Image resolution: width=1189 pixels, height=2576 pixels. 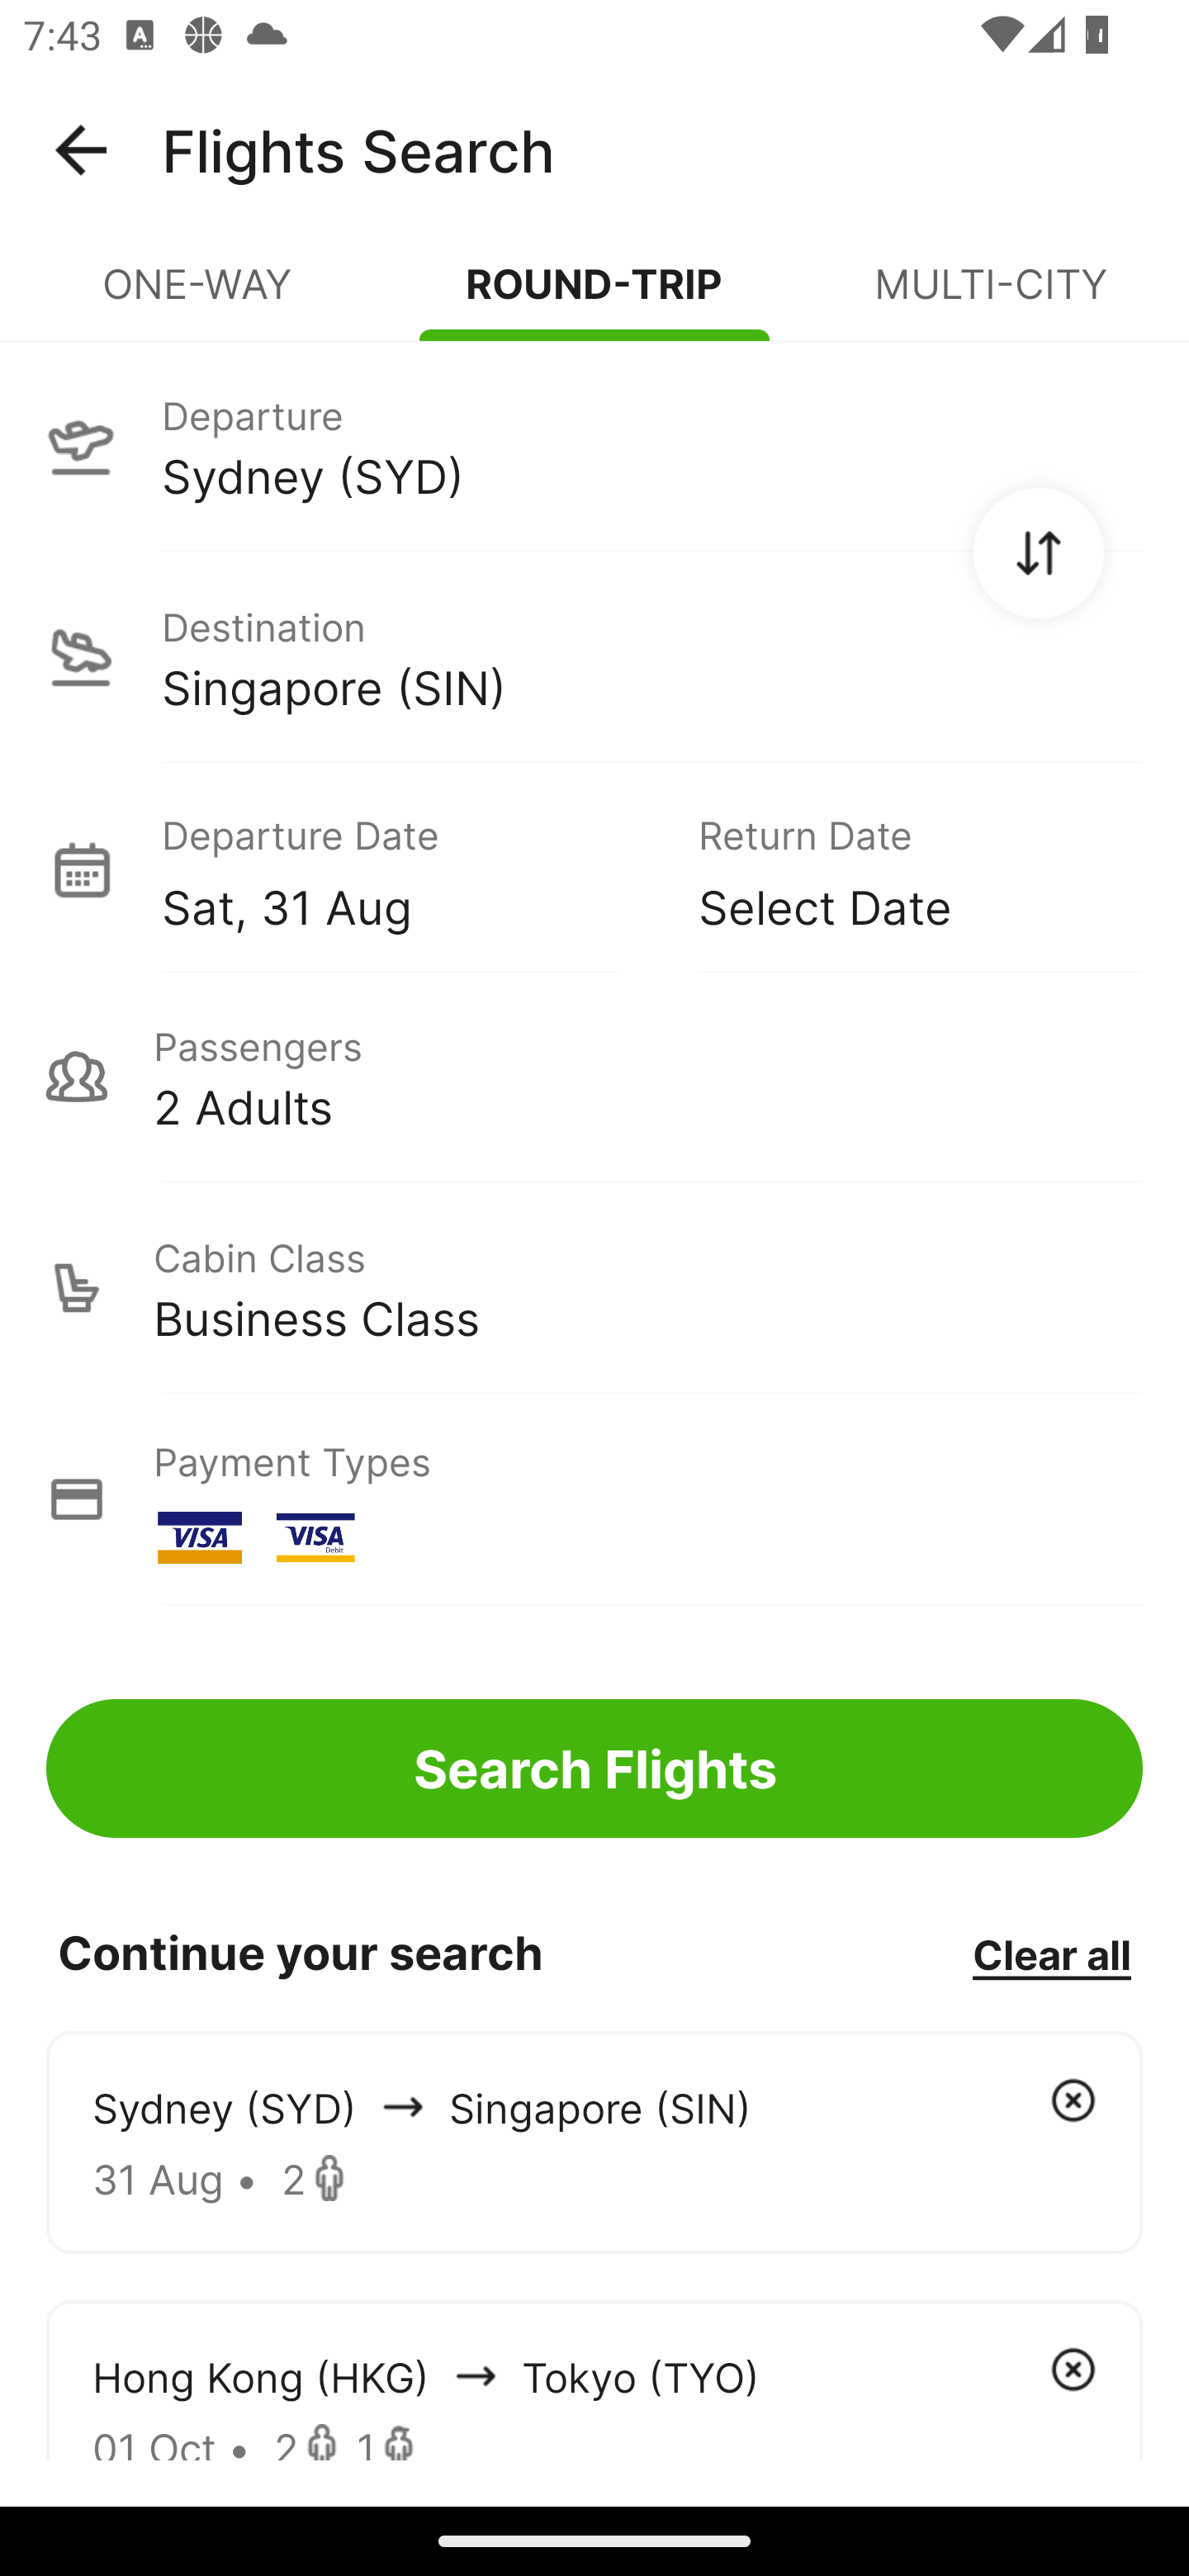 I want to click on Departure Sydney (SYD), so click(x=594, y=445).